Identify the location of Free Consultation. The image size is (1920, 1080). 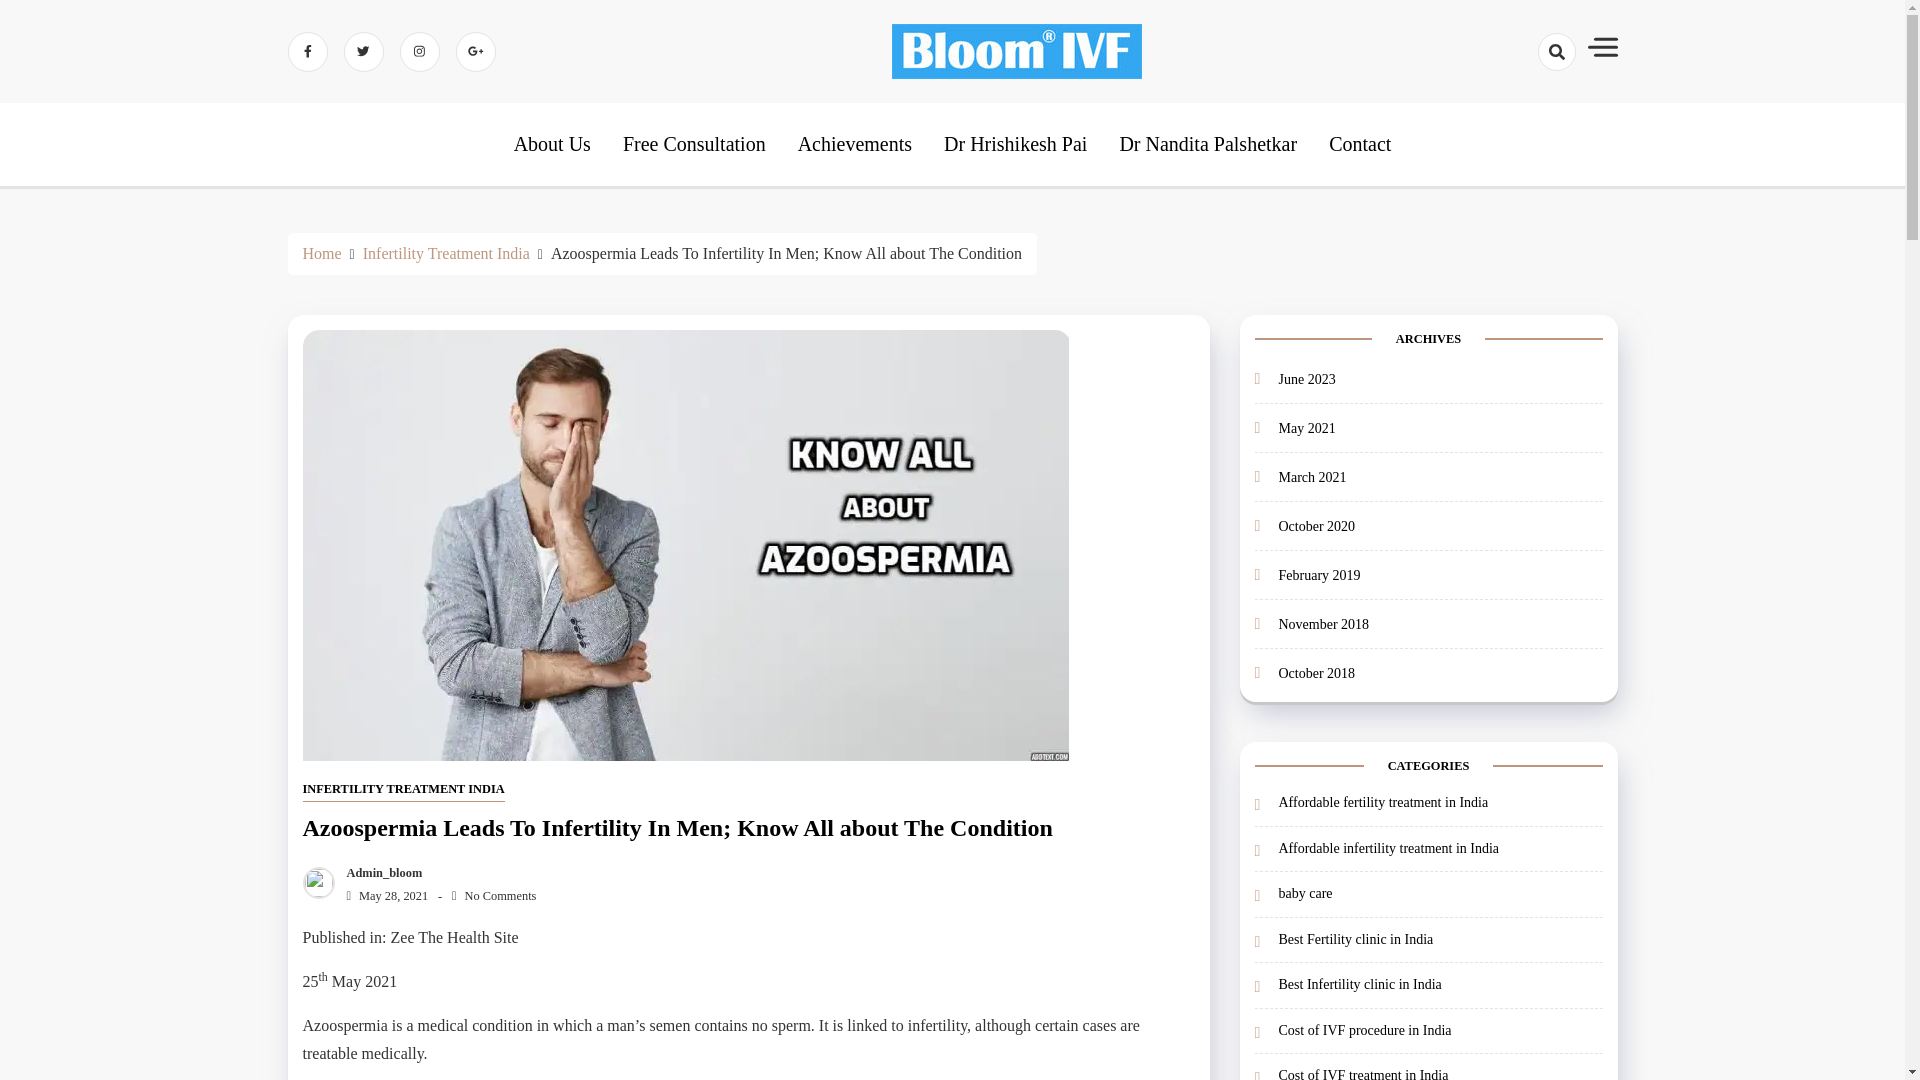
(694, 144).